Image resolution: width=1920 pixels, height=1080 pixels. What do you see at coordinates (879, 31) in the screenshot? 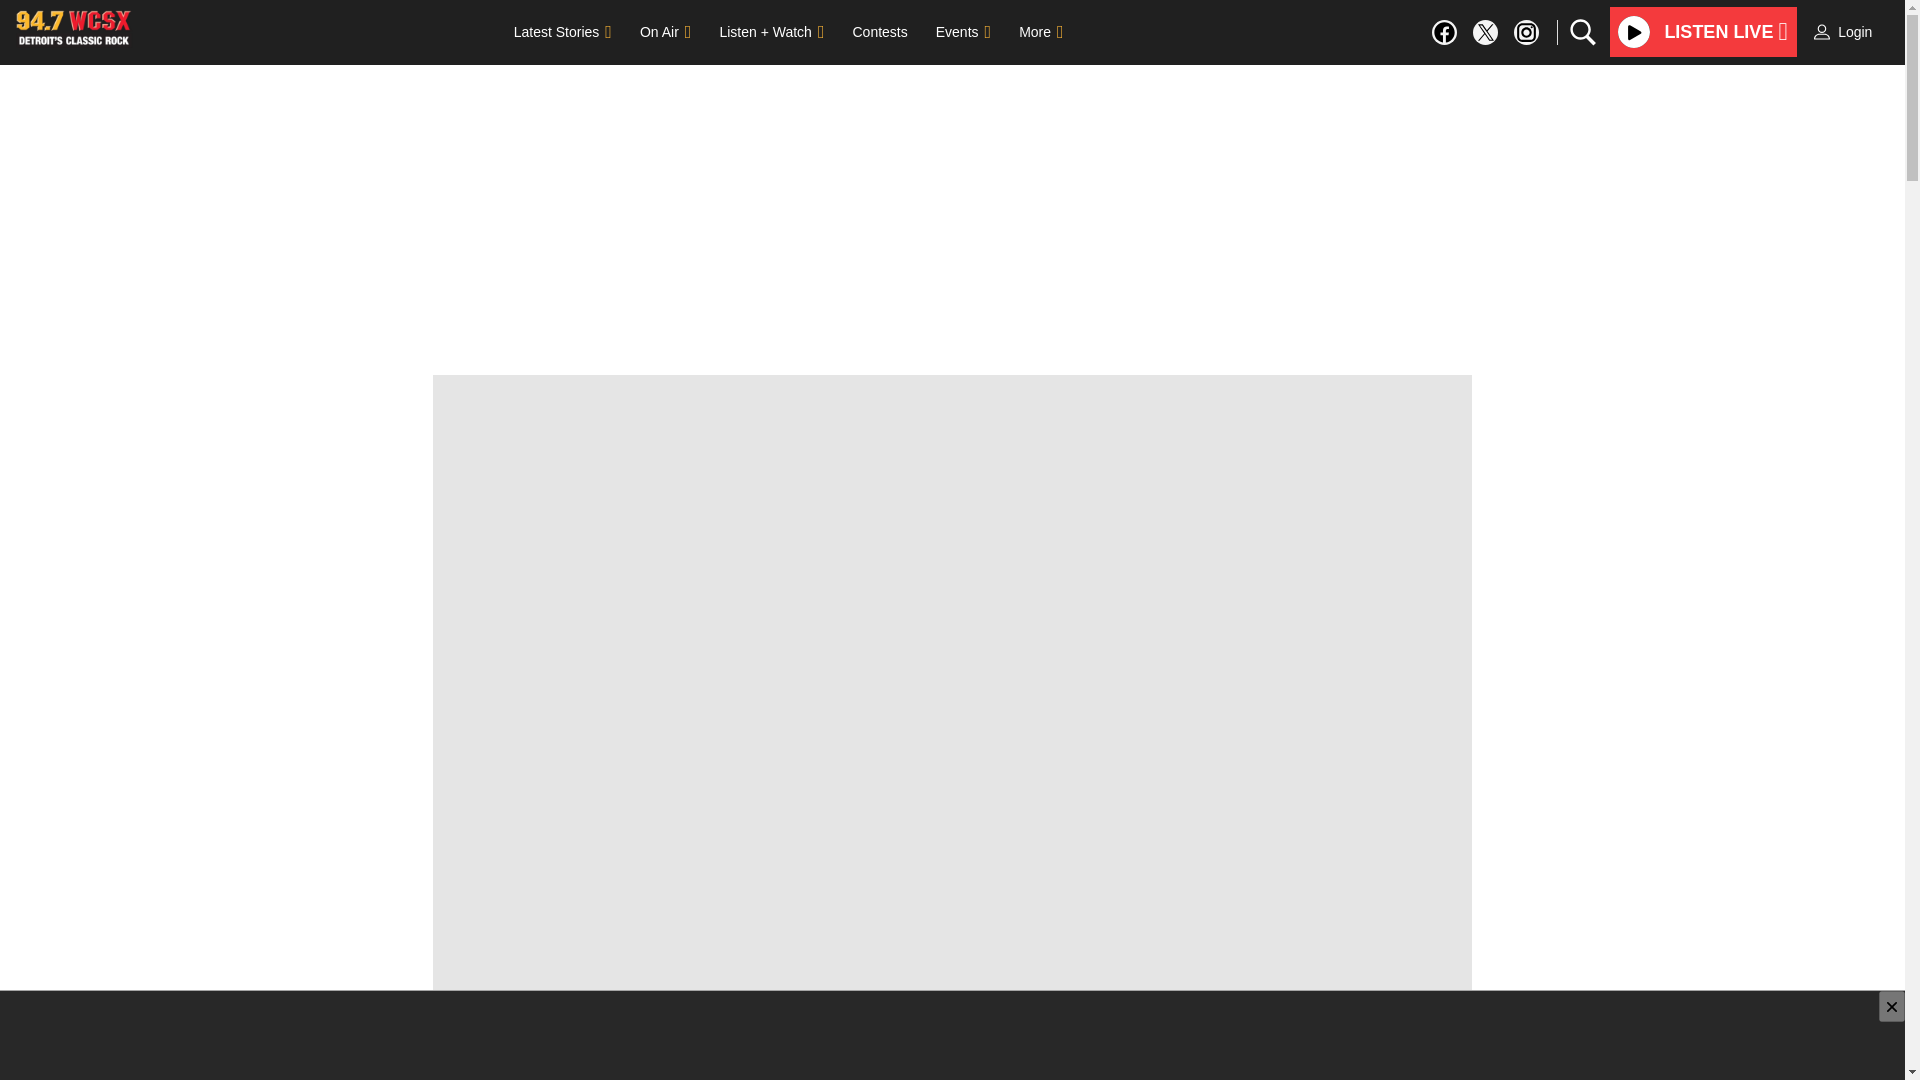
I see `Contests` at bounding box center [879, 31].